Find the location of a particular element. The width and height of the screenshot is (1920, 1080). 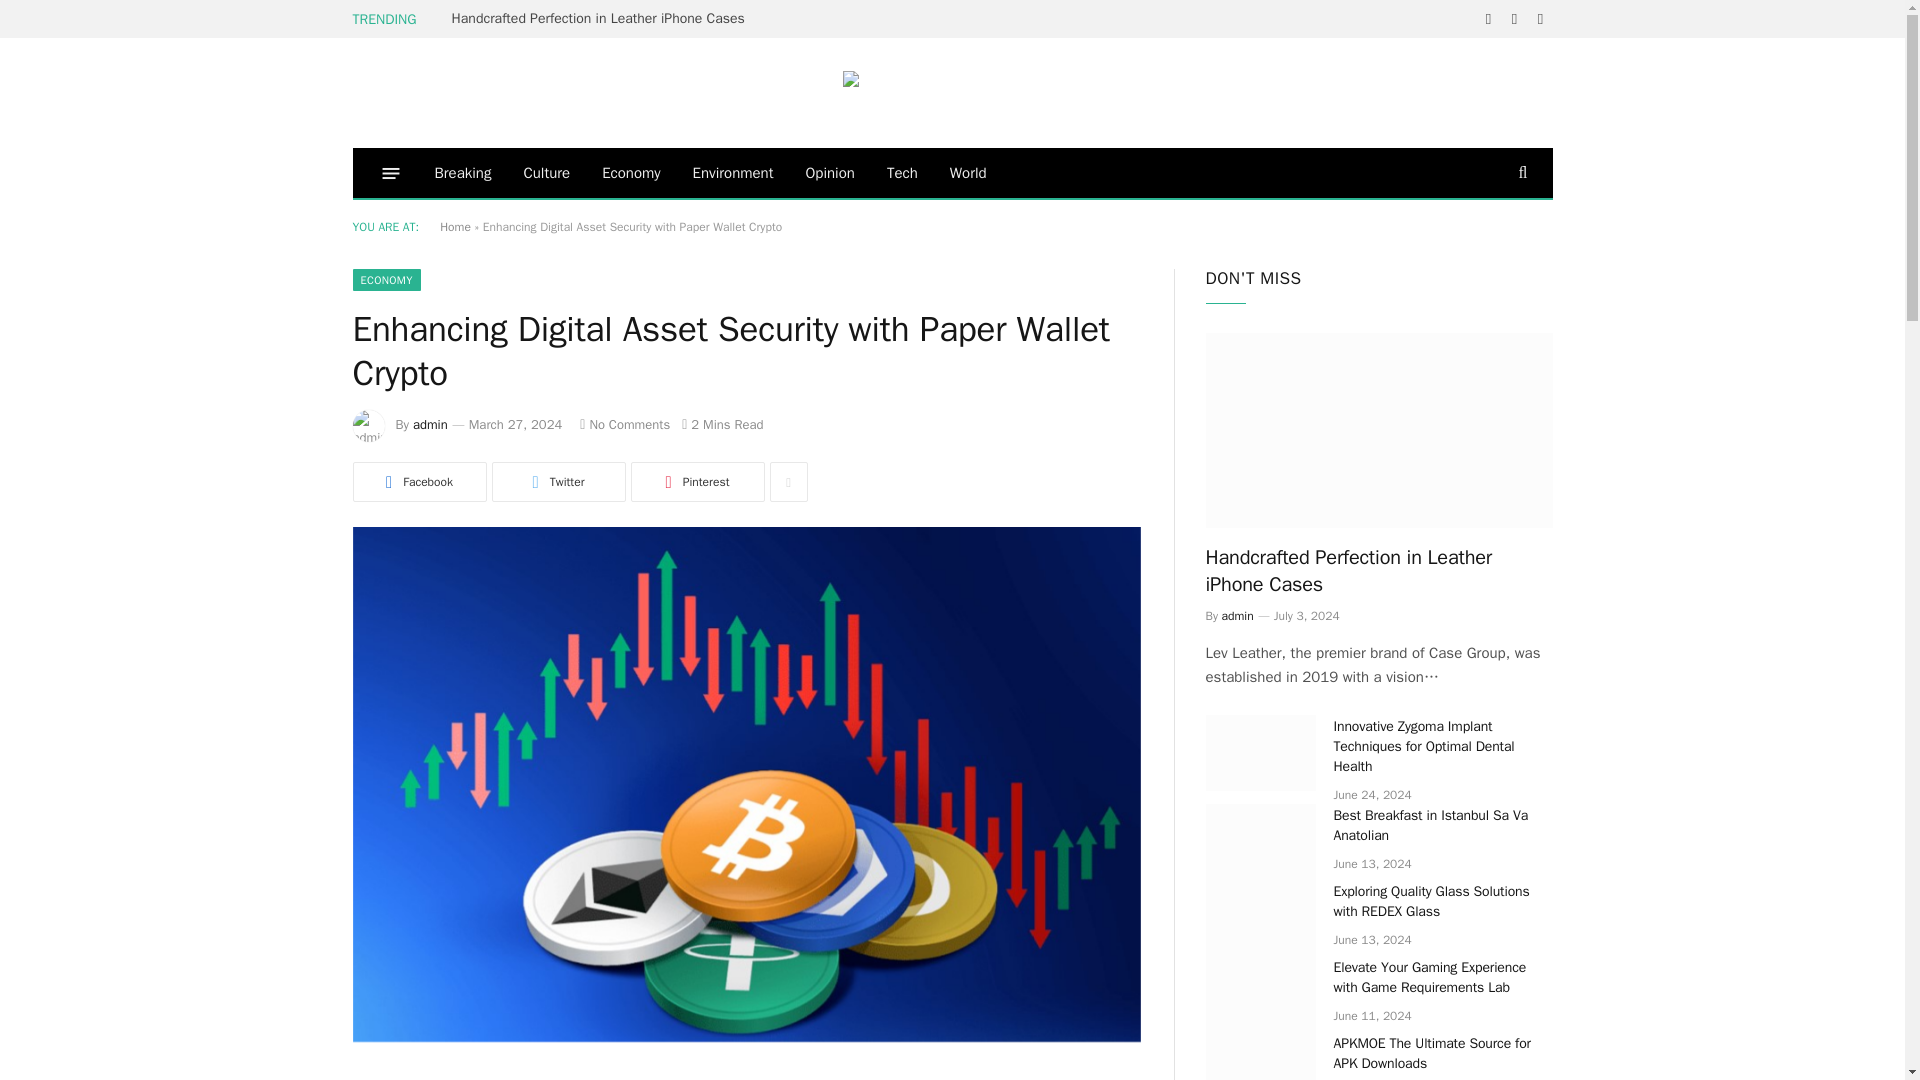

World is located at coordinates (968, 172).